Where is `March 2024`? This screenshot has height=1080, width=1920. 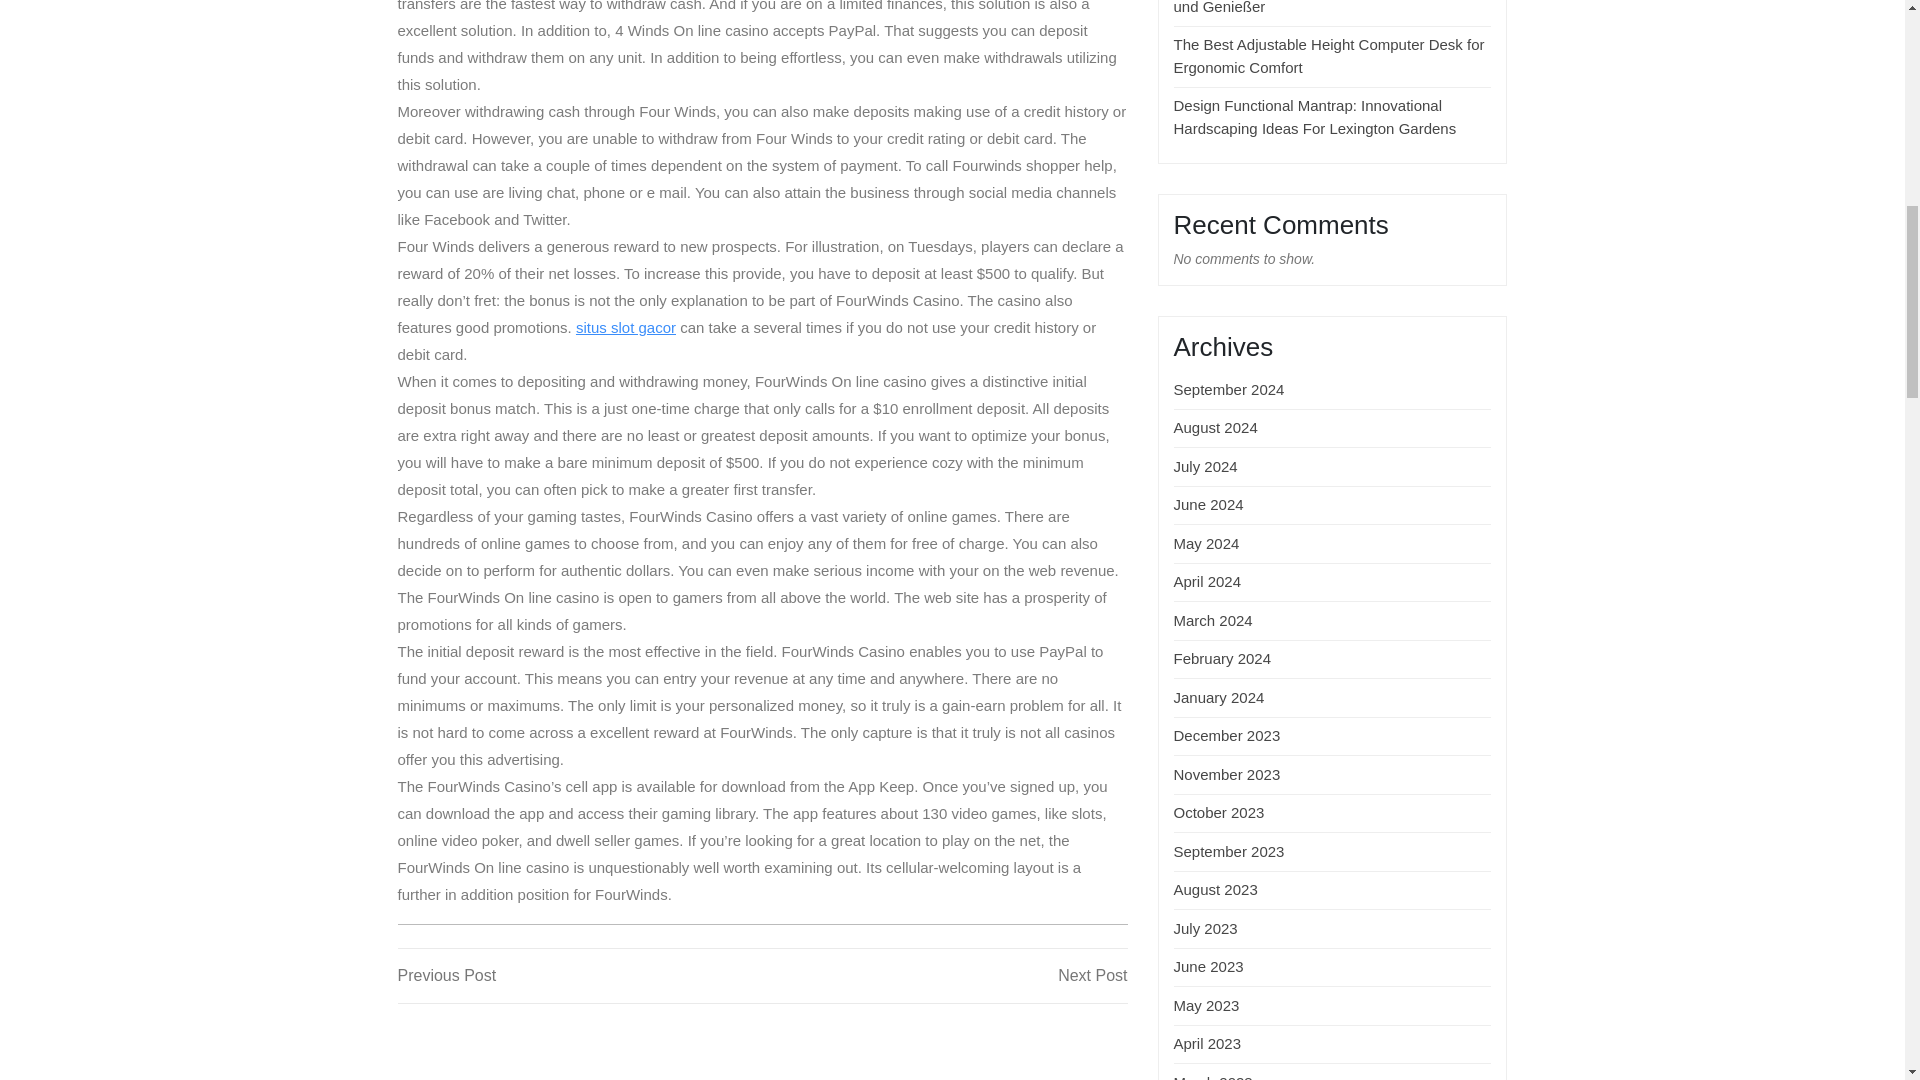 March 2024 is located at coordinates (1208, 581).